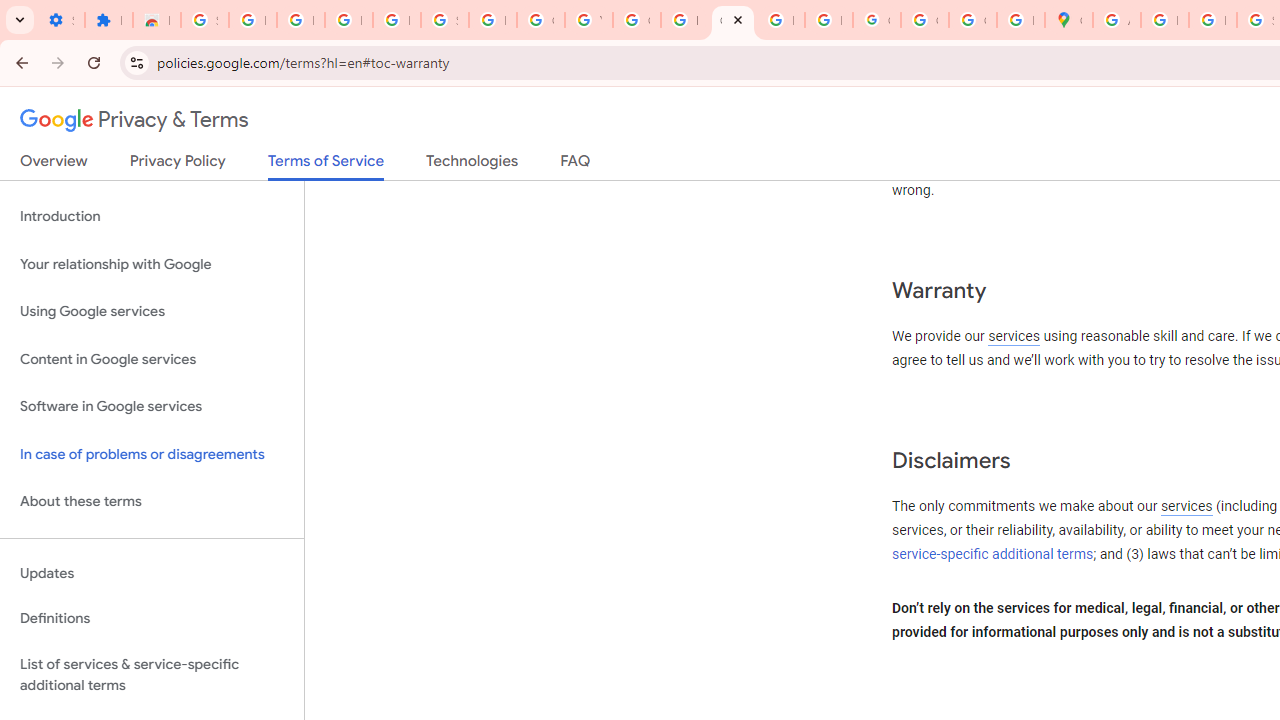 Image resolution: width=1280 pixels, height=720 pixels. I want to click on Settings - On startup, so click(60, 20).